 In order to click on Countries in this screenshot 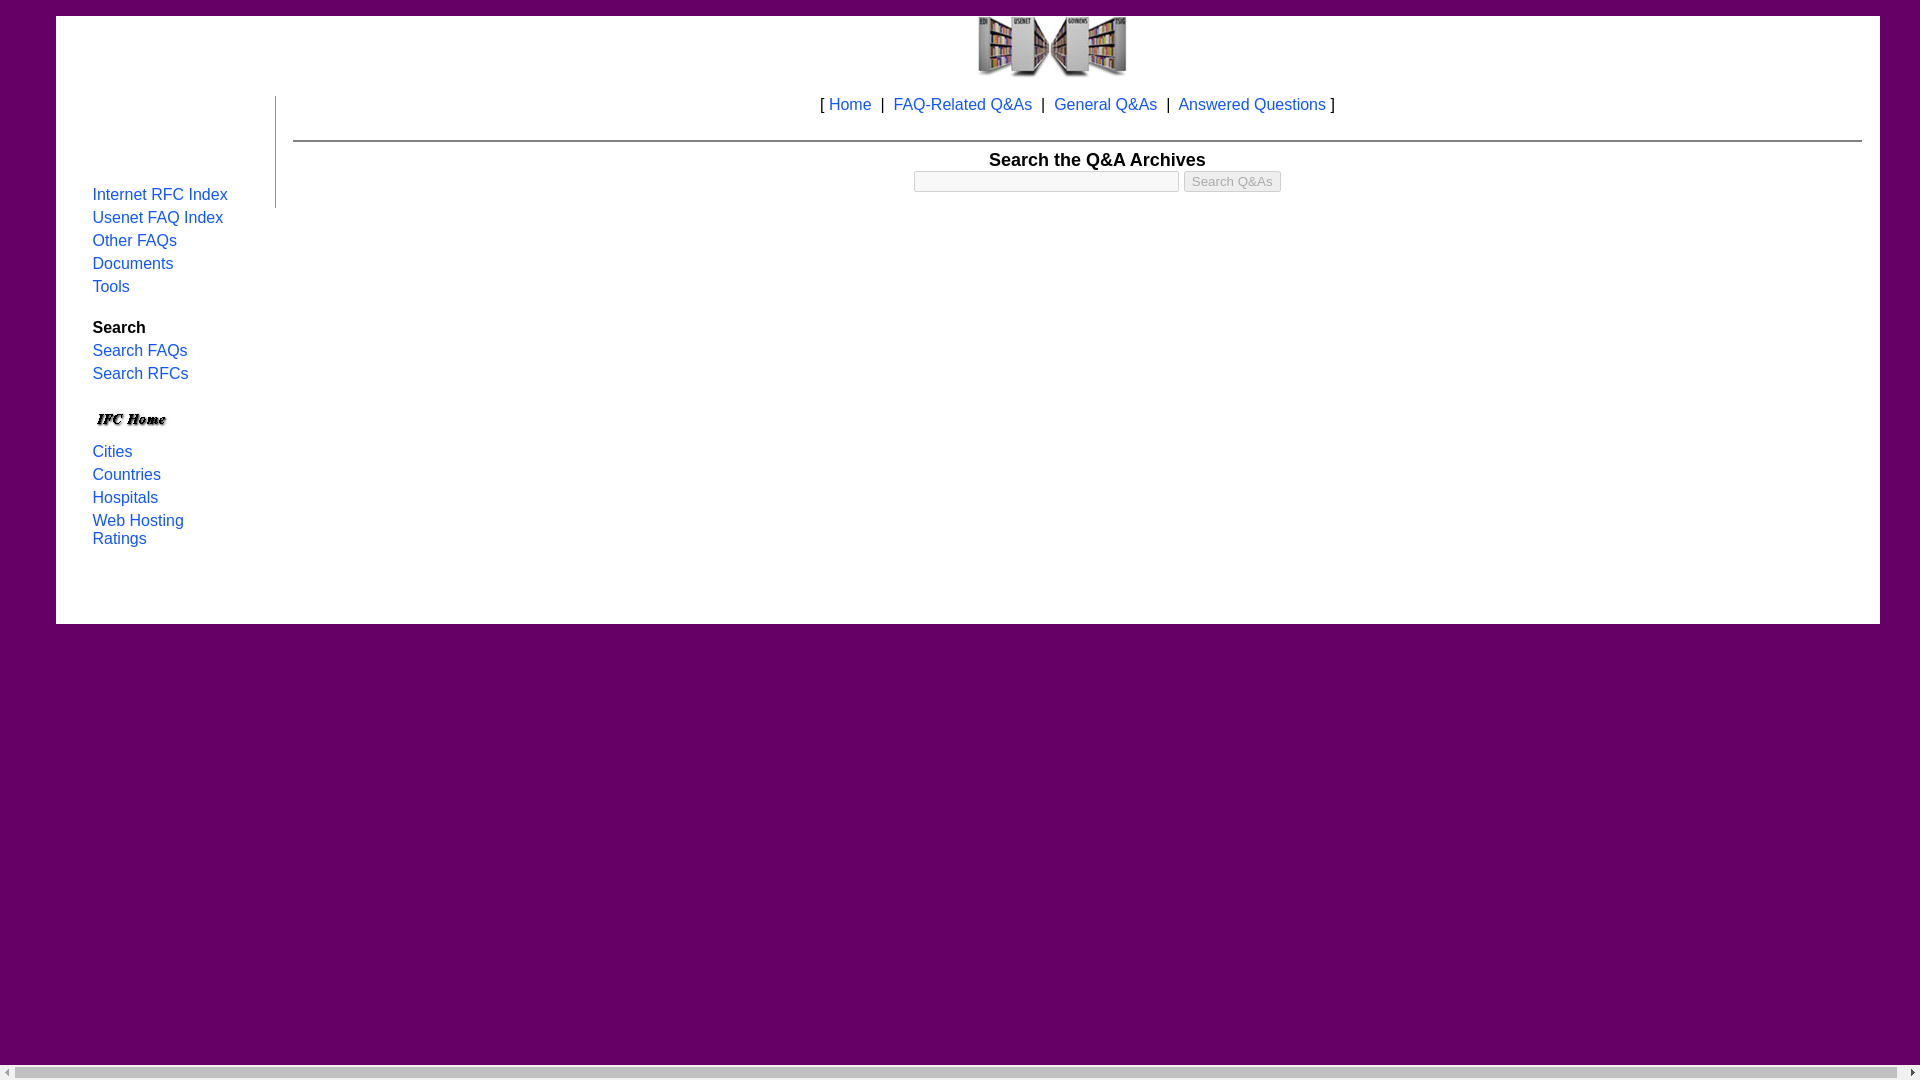, I will do `click(126, 474)`.